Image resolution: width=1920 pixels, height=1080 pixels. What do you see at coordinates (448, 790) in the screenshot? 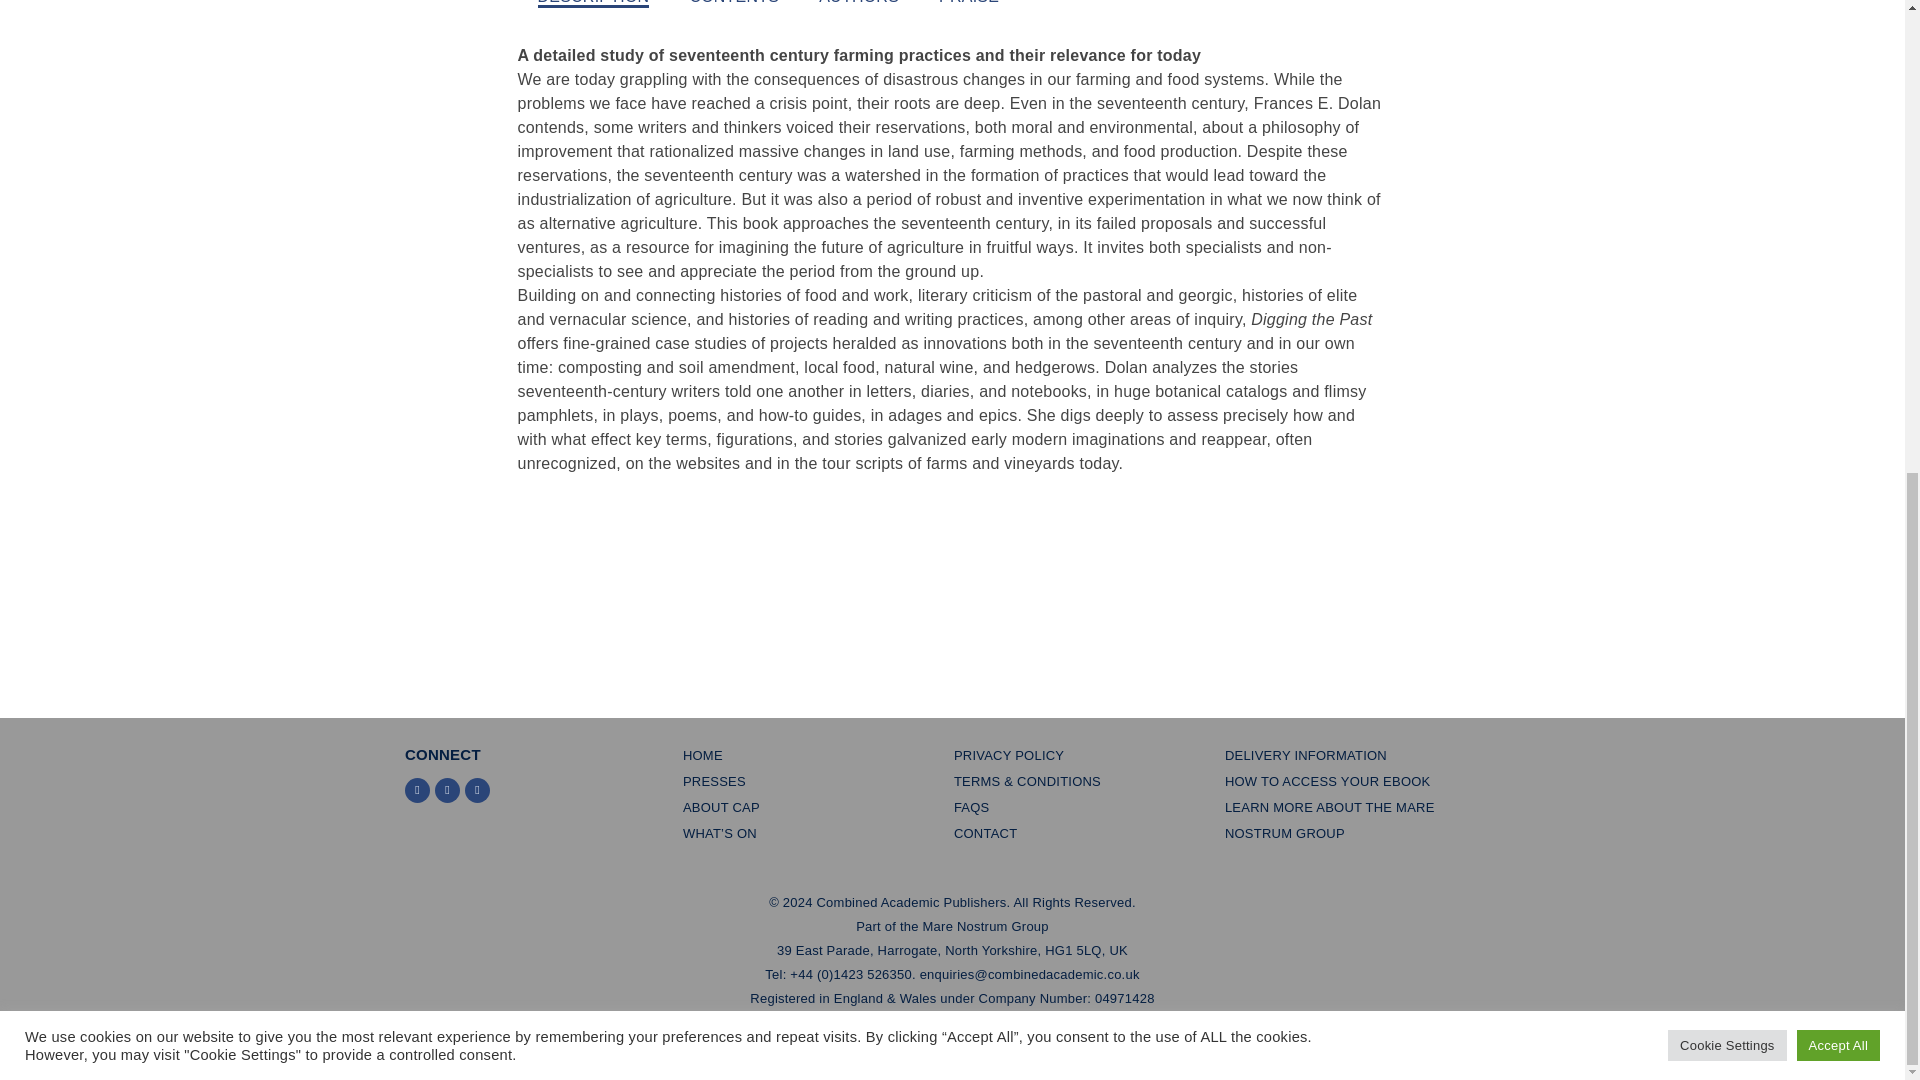
I see `Follow us on Facebook` at bounding box center [448, 790].